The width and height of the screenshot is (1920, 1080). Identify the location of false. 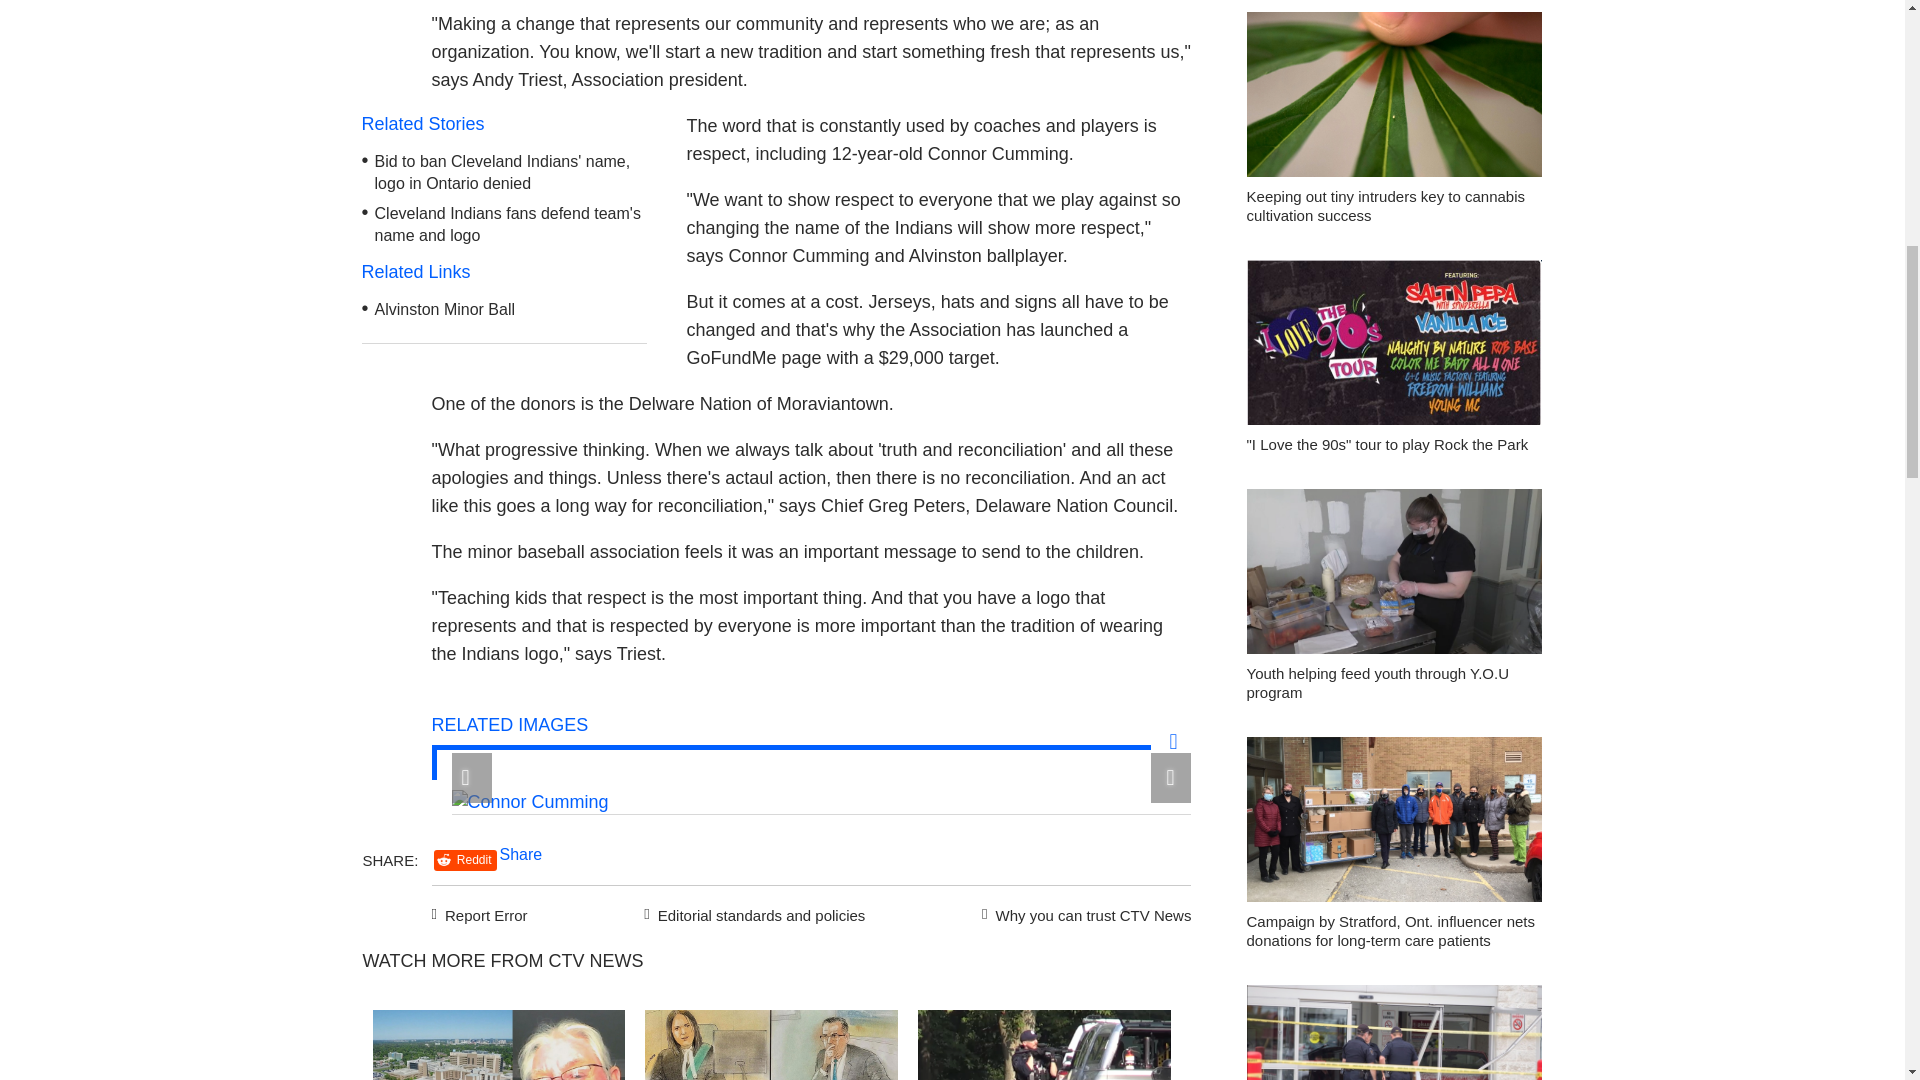
(772, 1044).